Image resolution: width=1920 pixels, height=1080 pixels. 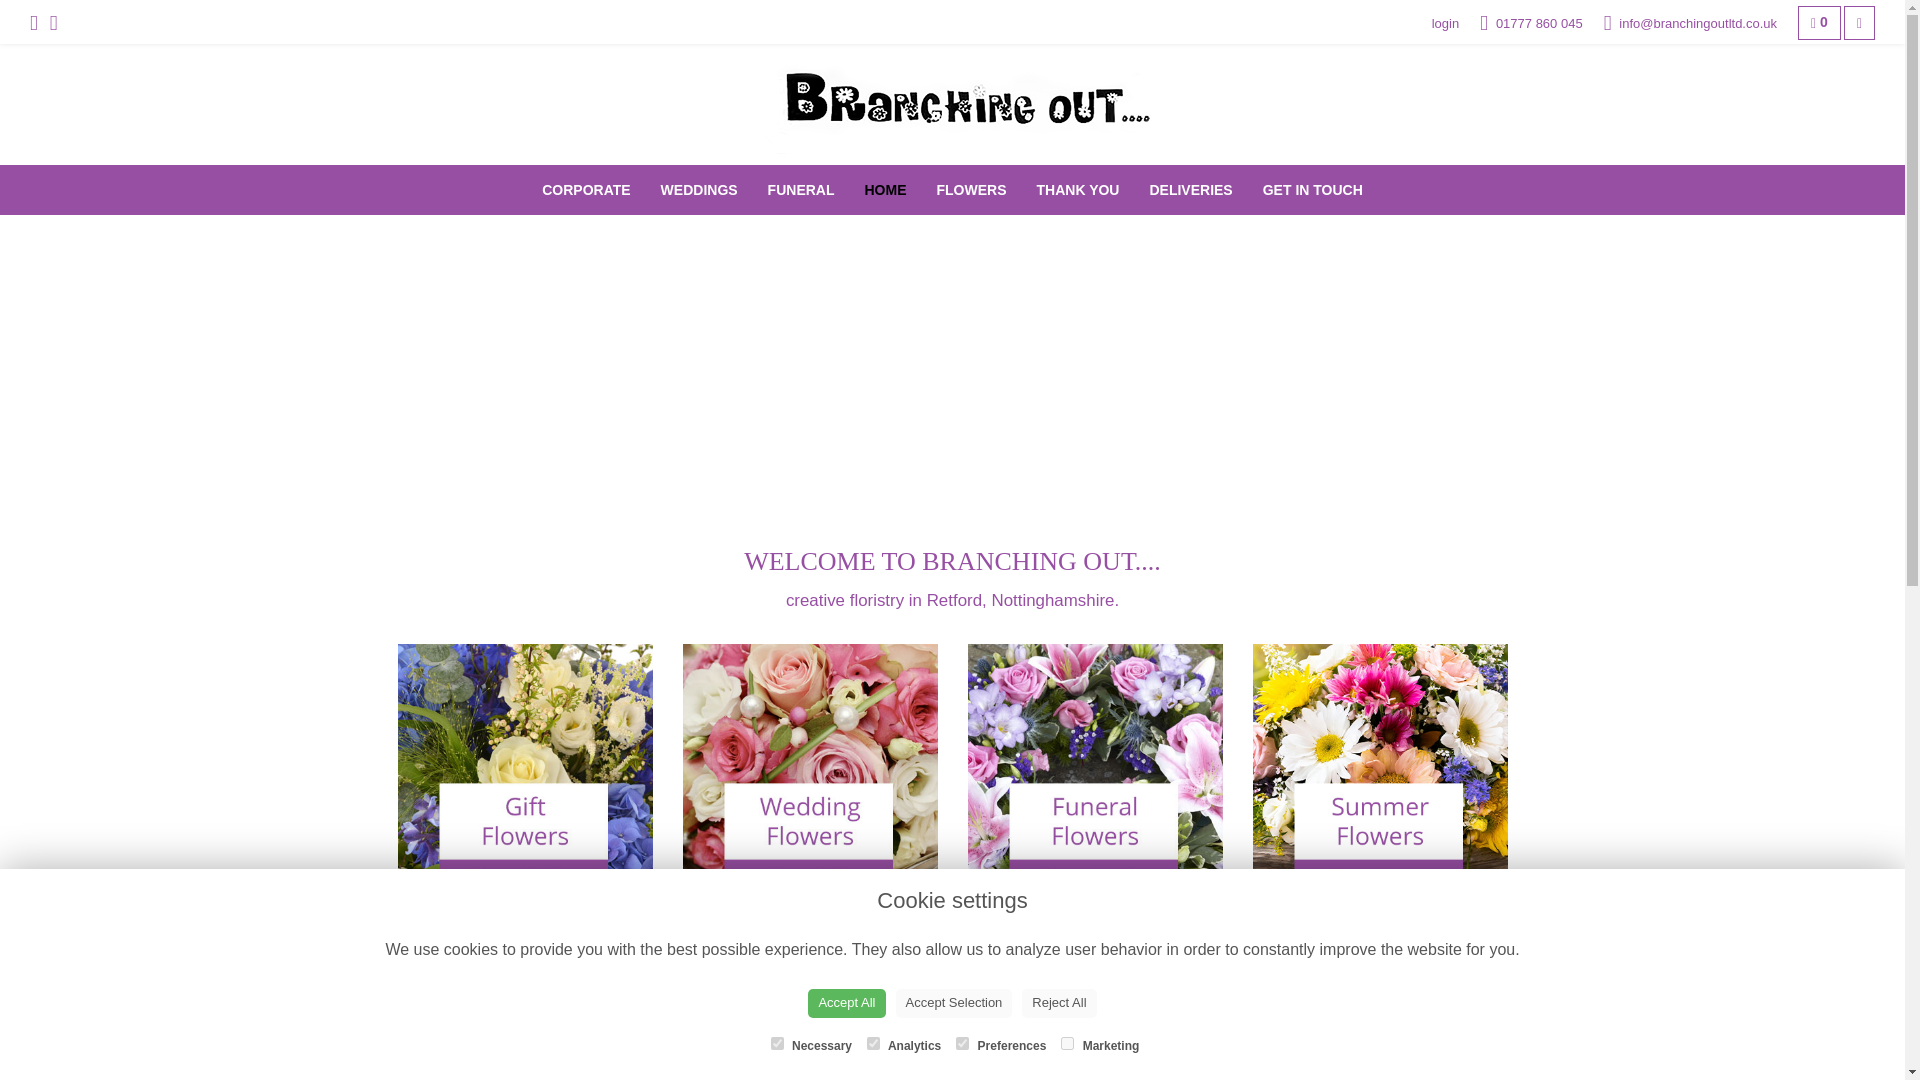 I want to click on GET IN TOUCH, so click(x=1313, y=190).